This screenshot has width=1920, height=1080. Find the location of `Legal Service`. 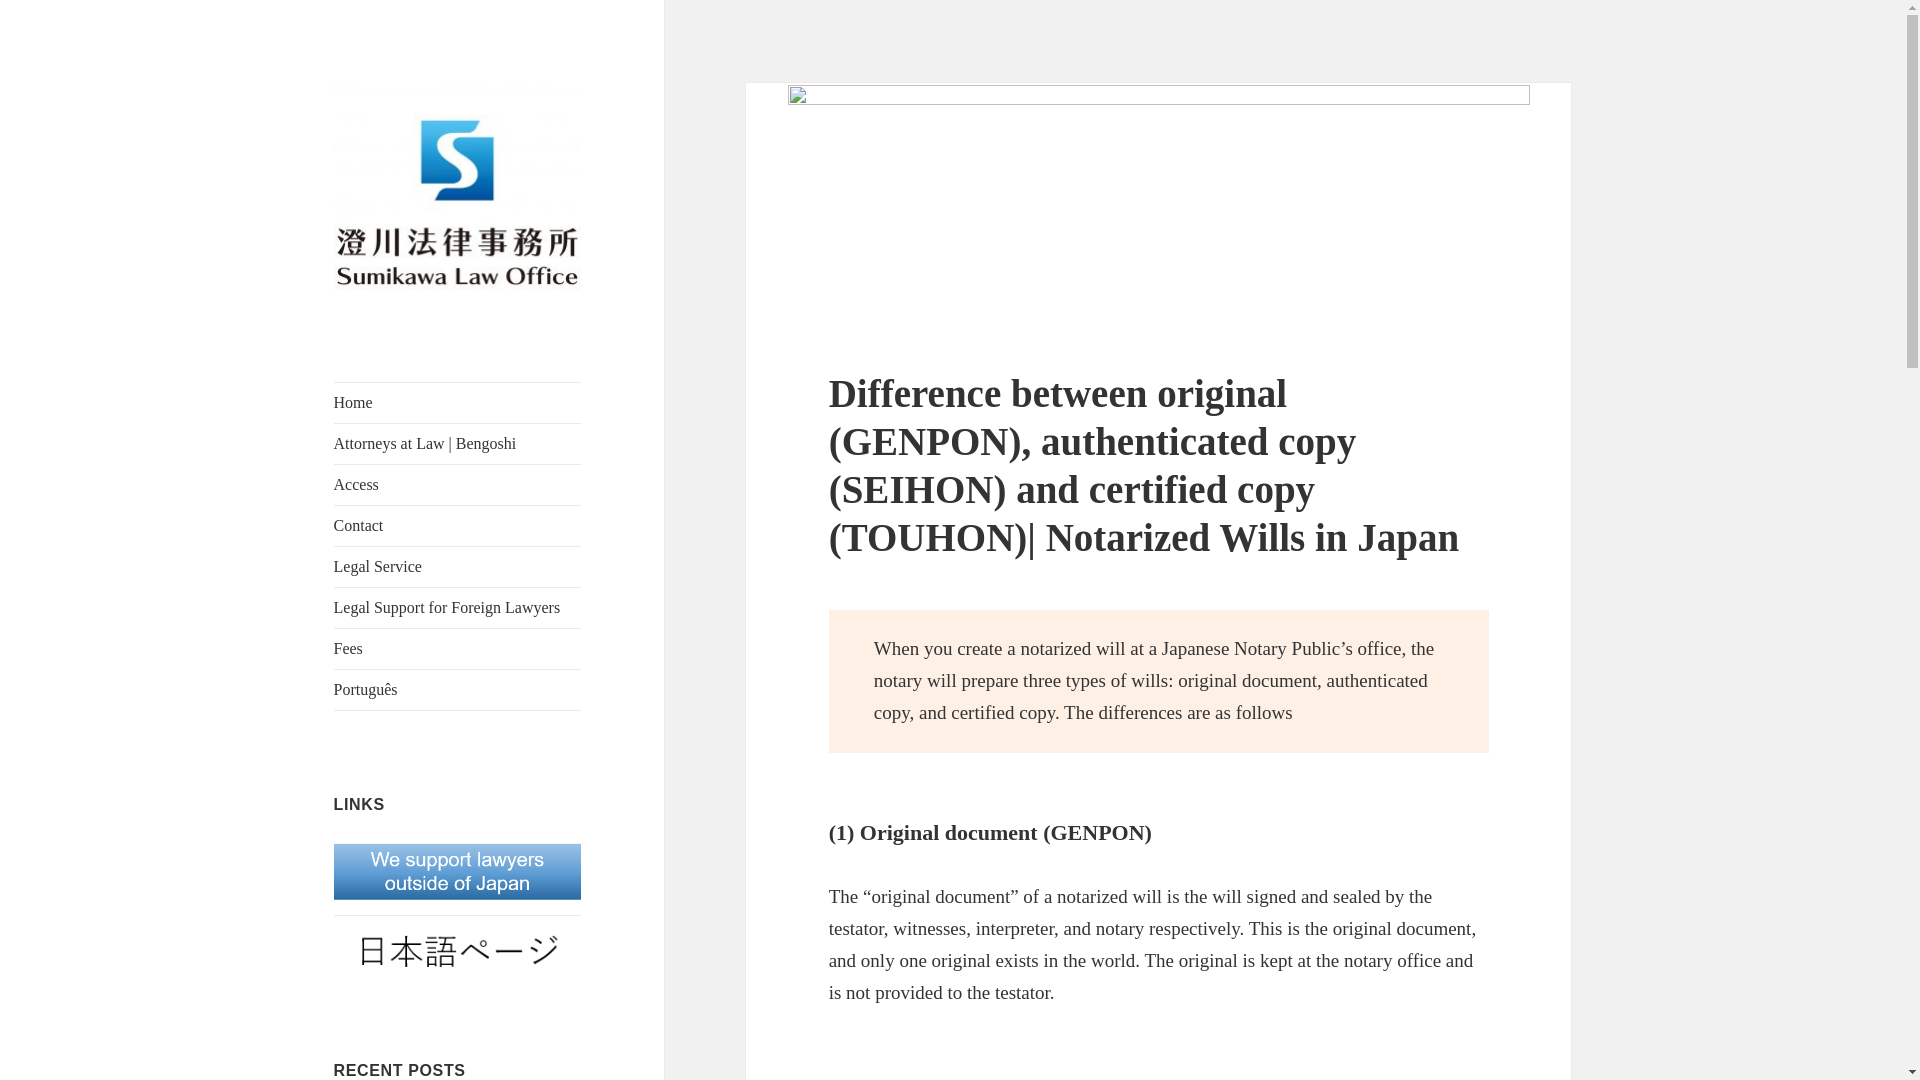

Legal Service is located at coordinates (458, 566).